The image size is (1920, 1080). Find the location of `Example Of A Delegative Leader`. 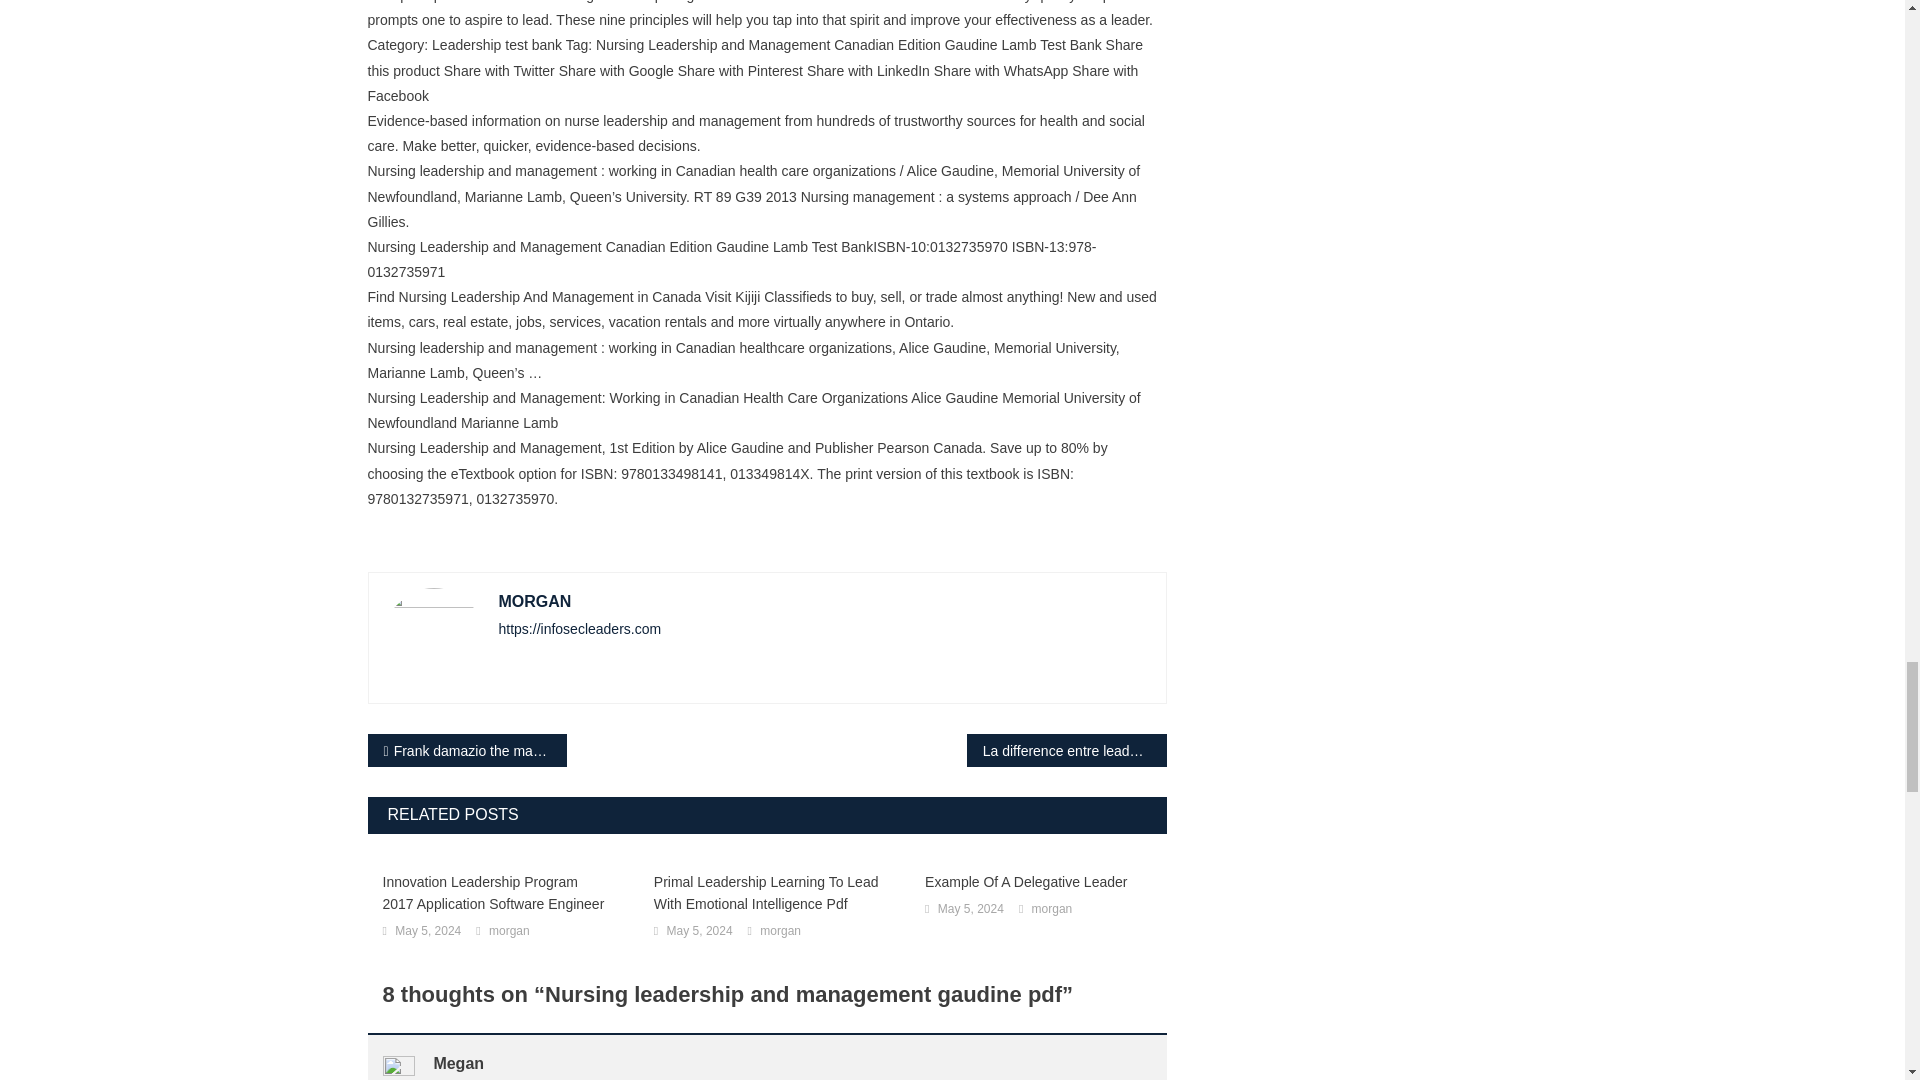

Example Of A Delegative Leader is located at coordinates (1038, 882).